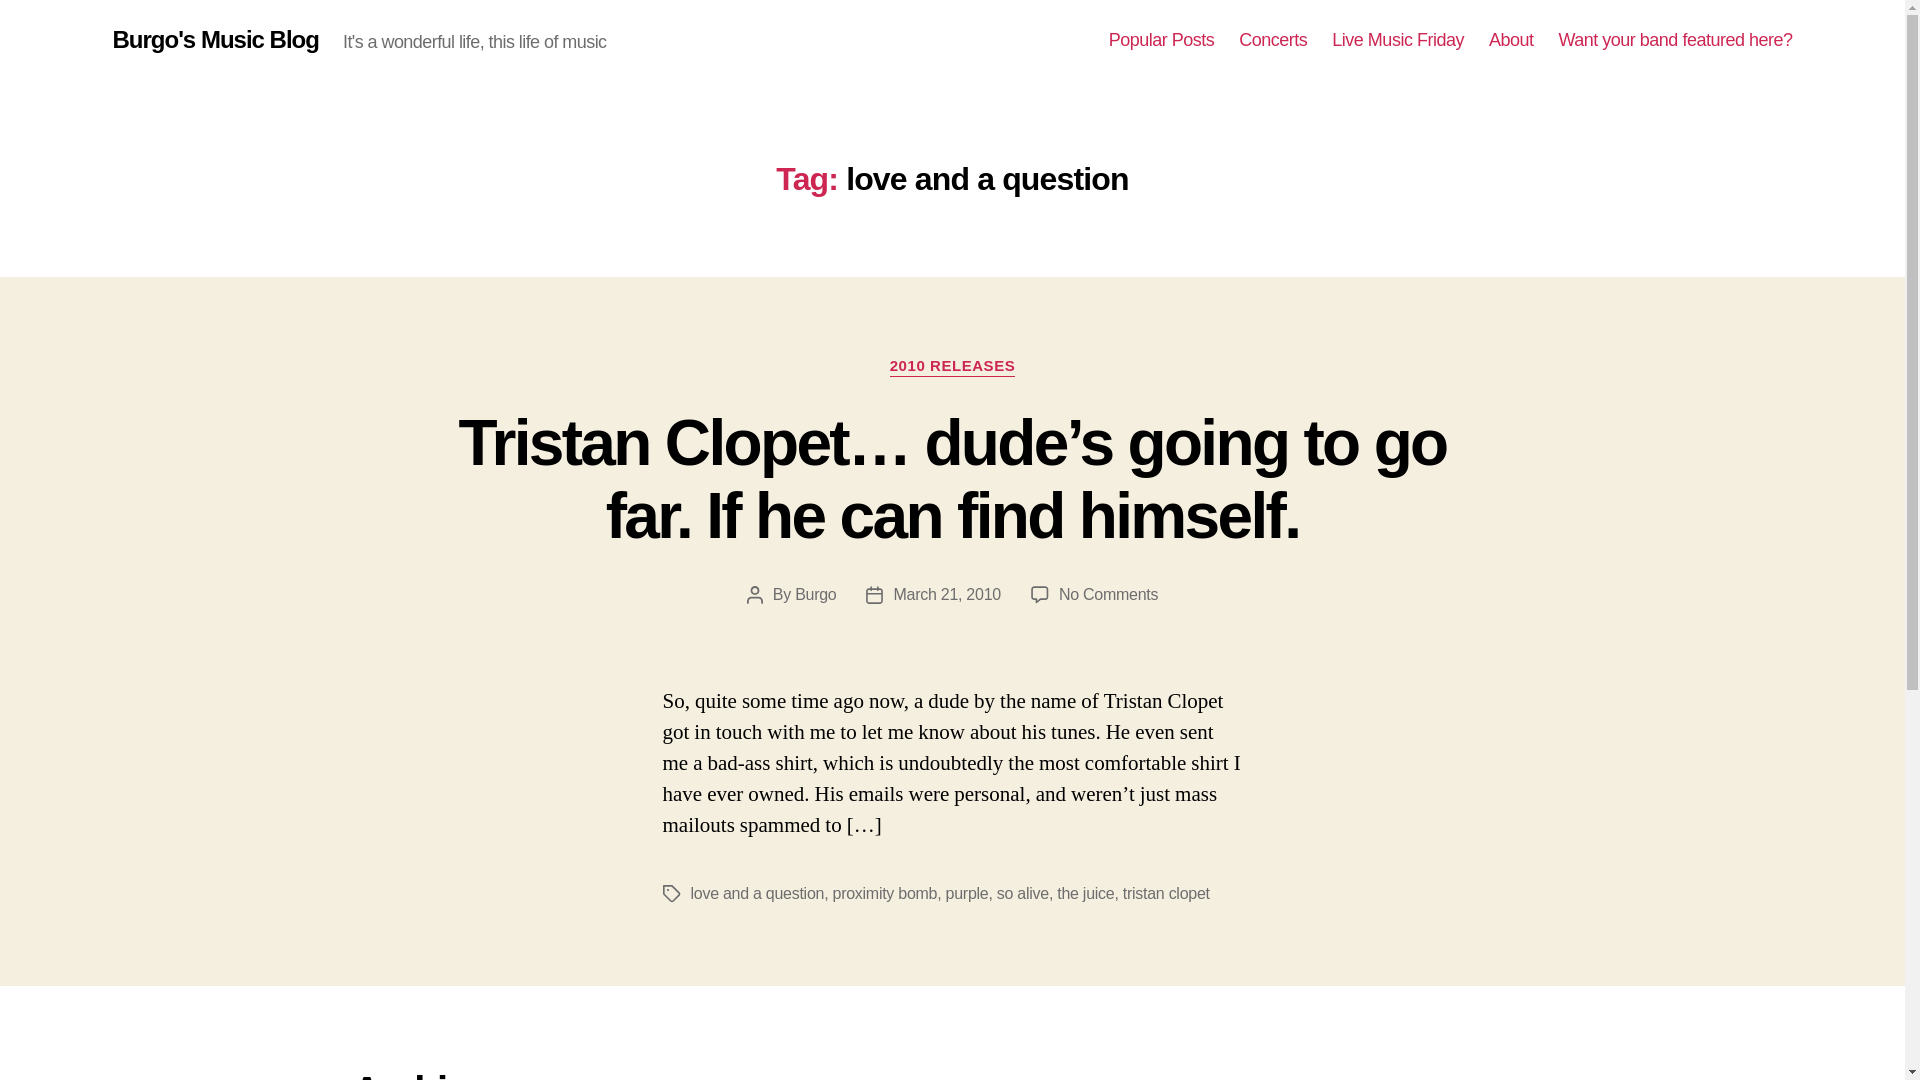 The height and width of the screenshot is (1080, 1920). What do you see at coordinates (1512, 40) in the screenshot?
I see `About` at bounding box center [1512, 40].